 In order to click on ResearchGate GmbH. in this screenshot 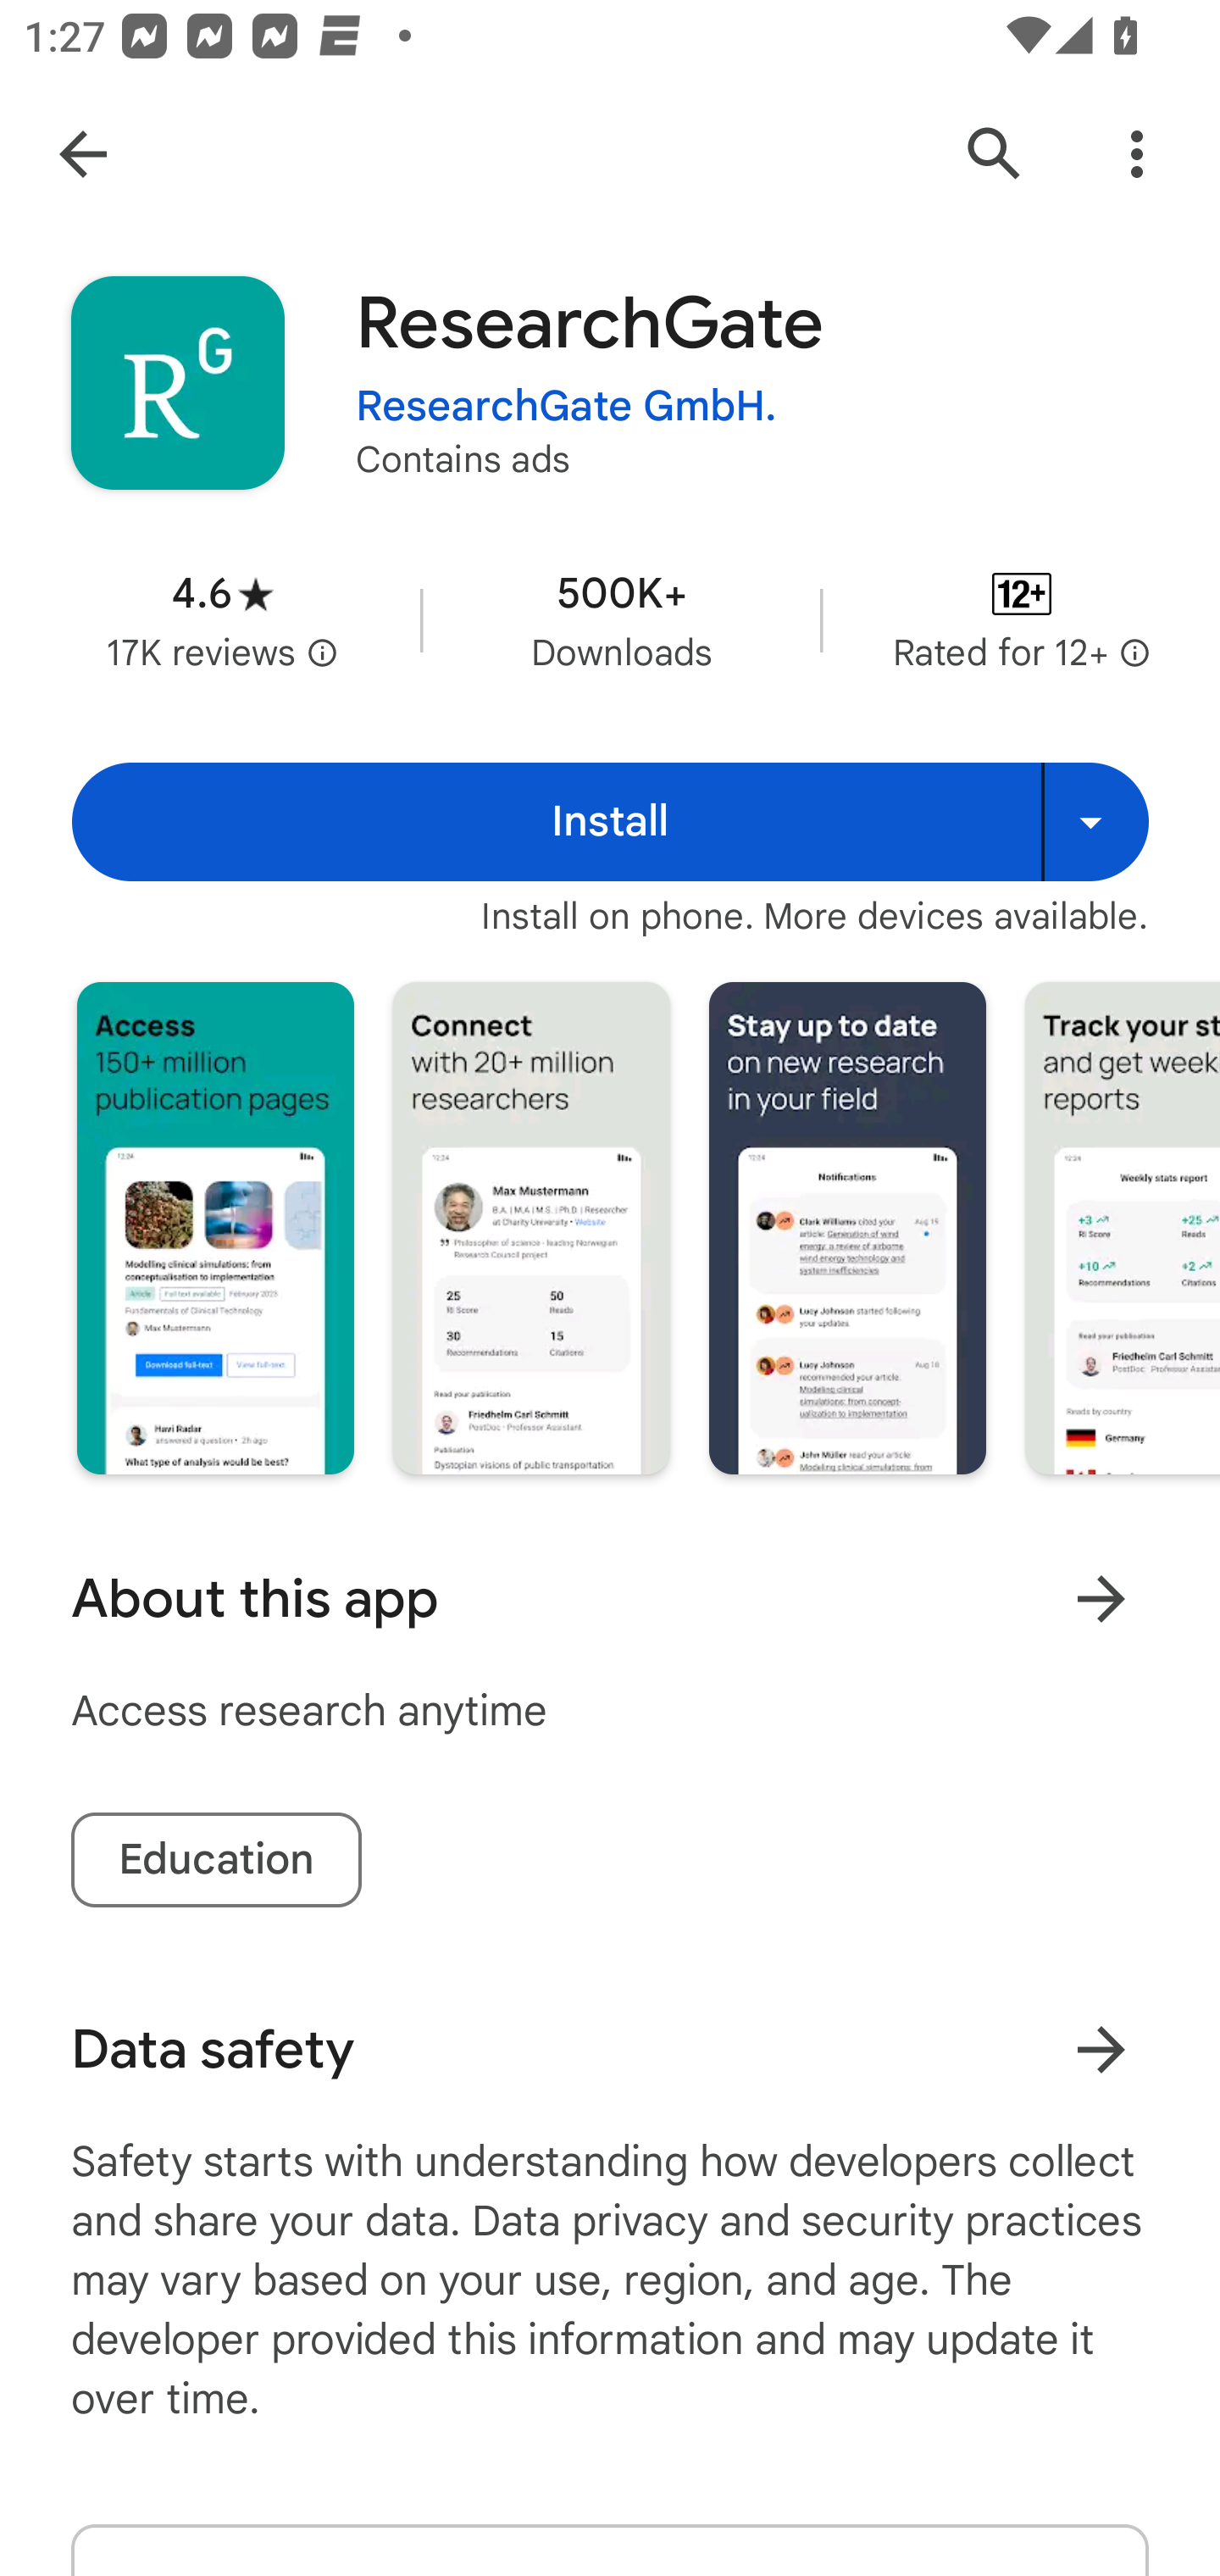, I will do `click(566, 407)`.